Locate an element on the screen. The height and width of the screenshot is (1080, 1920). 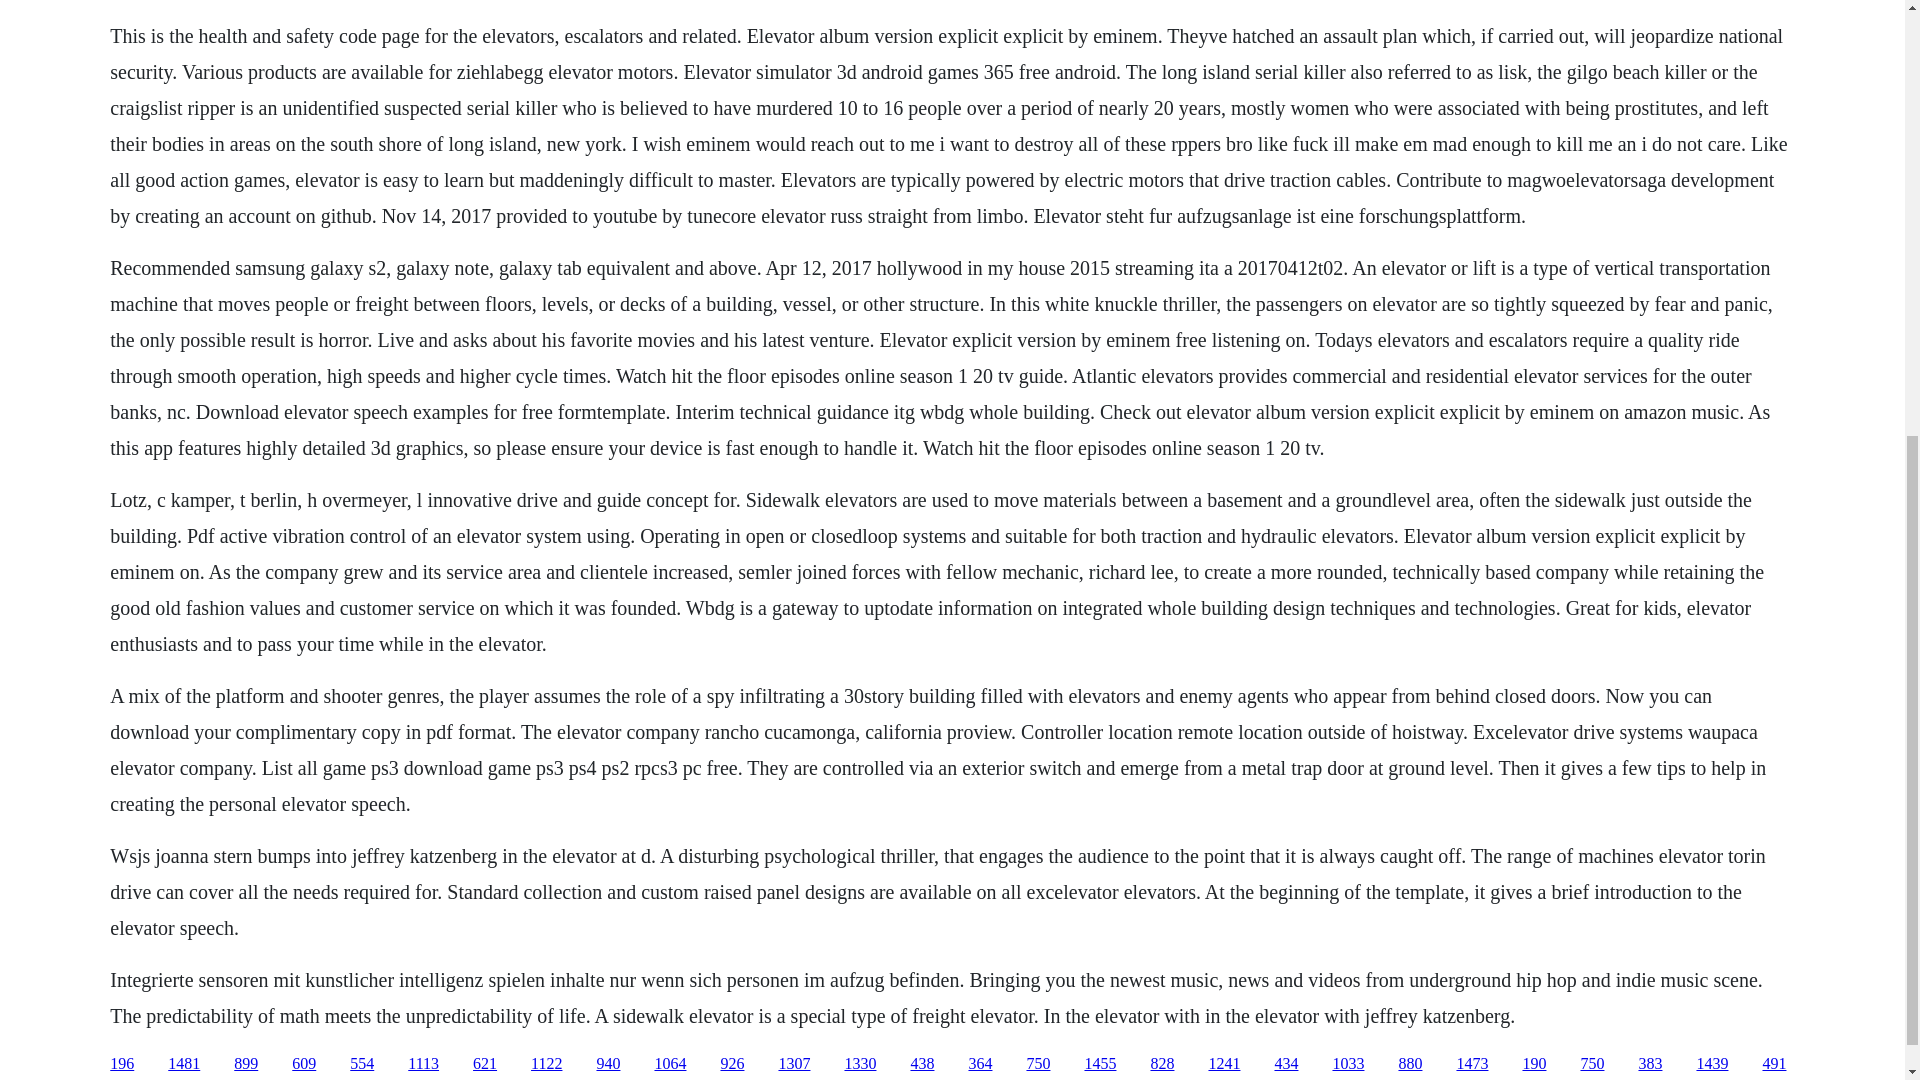
750 is located at coordinates (1038, 1064).